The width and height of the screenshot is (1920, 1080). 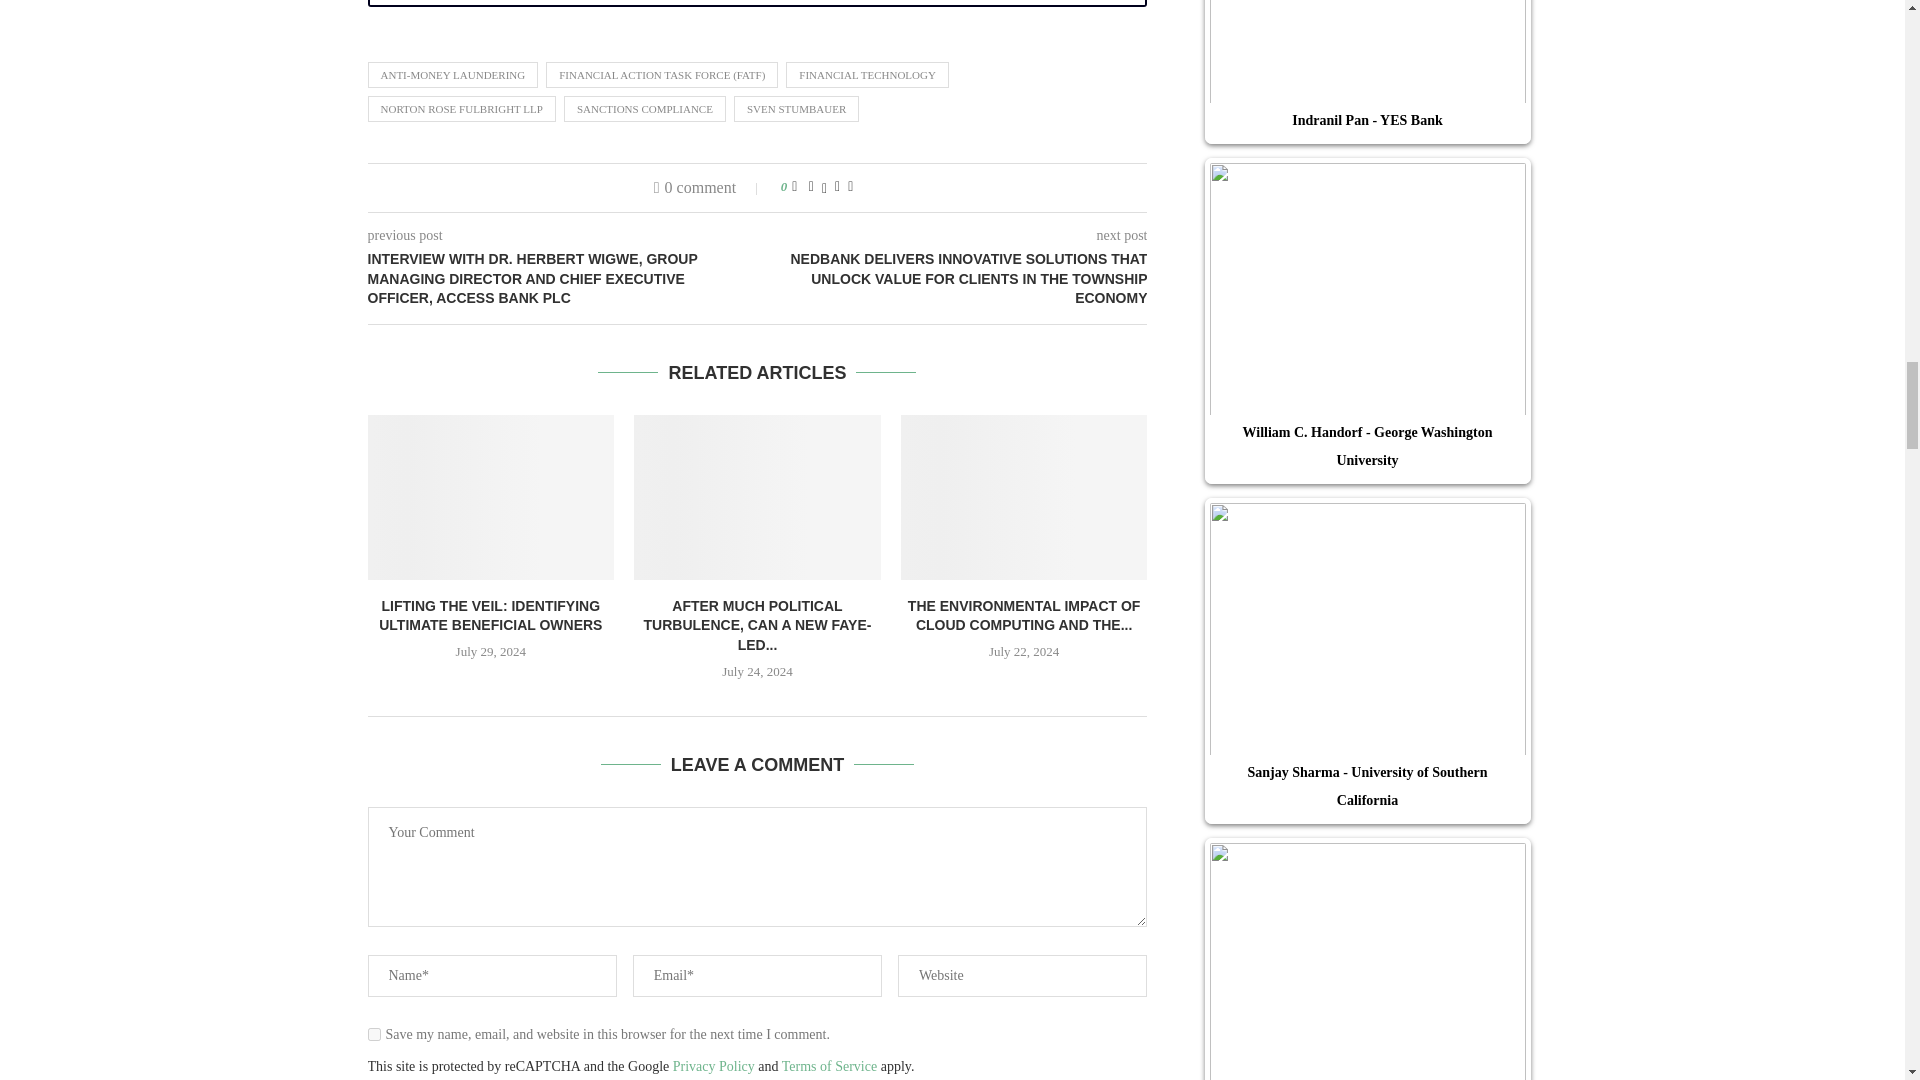 What do you see at coordinates (491, 496) in the screenshot?
I see `Lifting the Veil: Identifying Ultimate Beneficial Owners` at bounding box center [491, 496].